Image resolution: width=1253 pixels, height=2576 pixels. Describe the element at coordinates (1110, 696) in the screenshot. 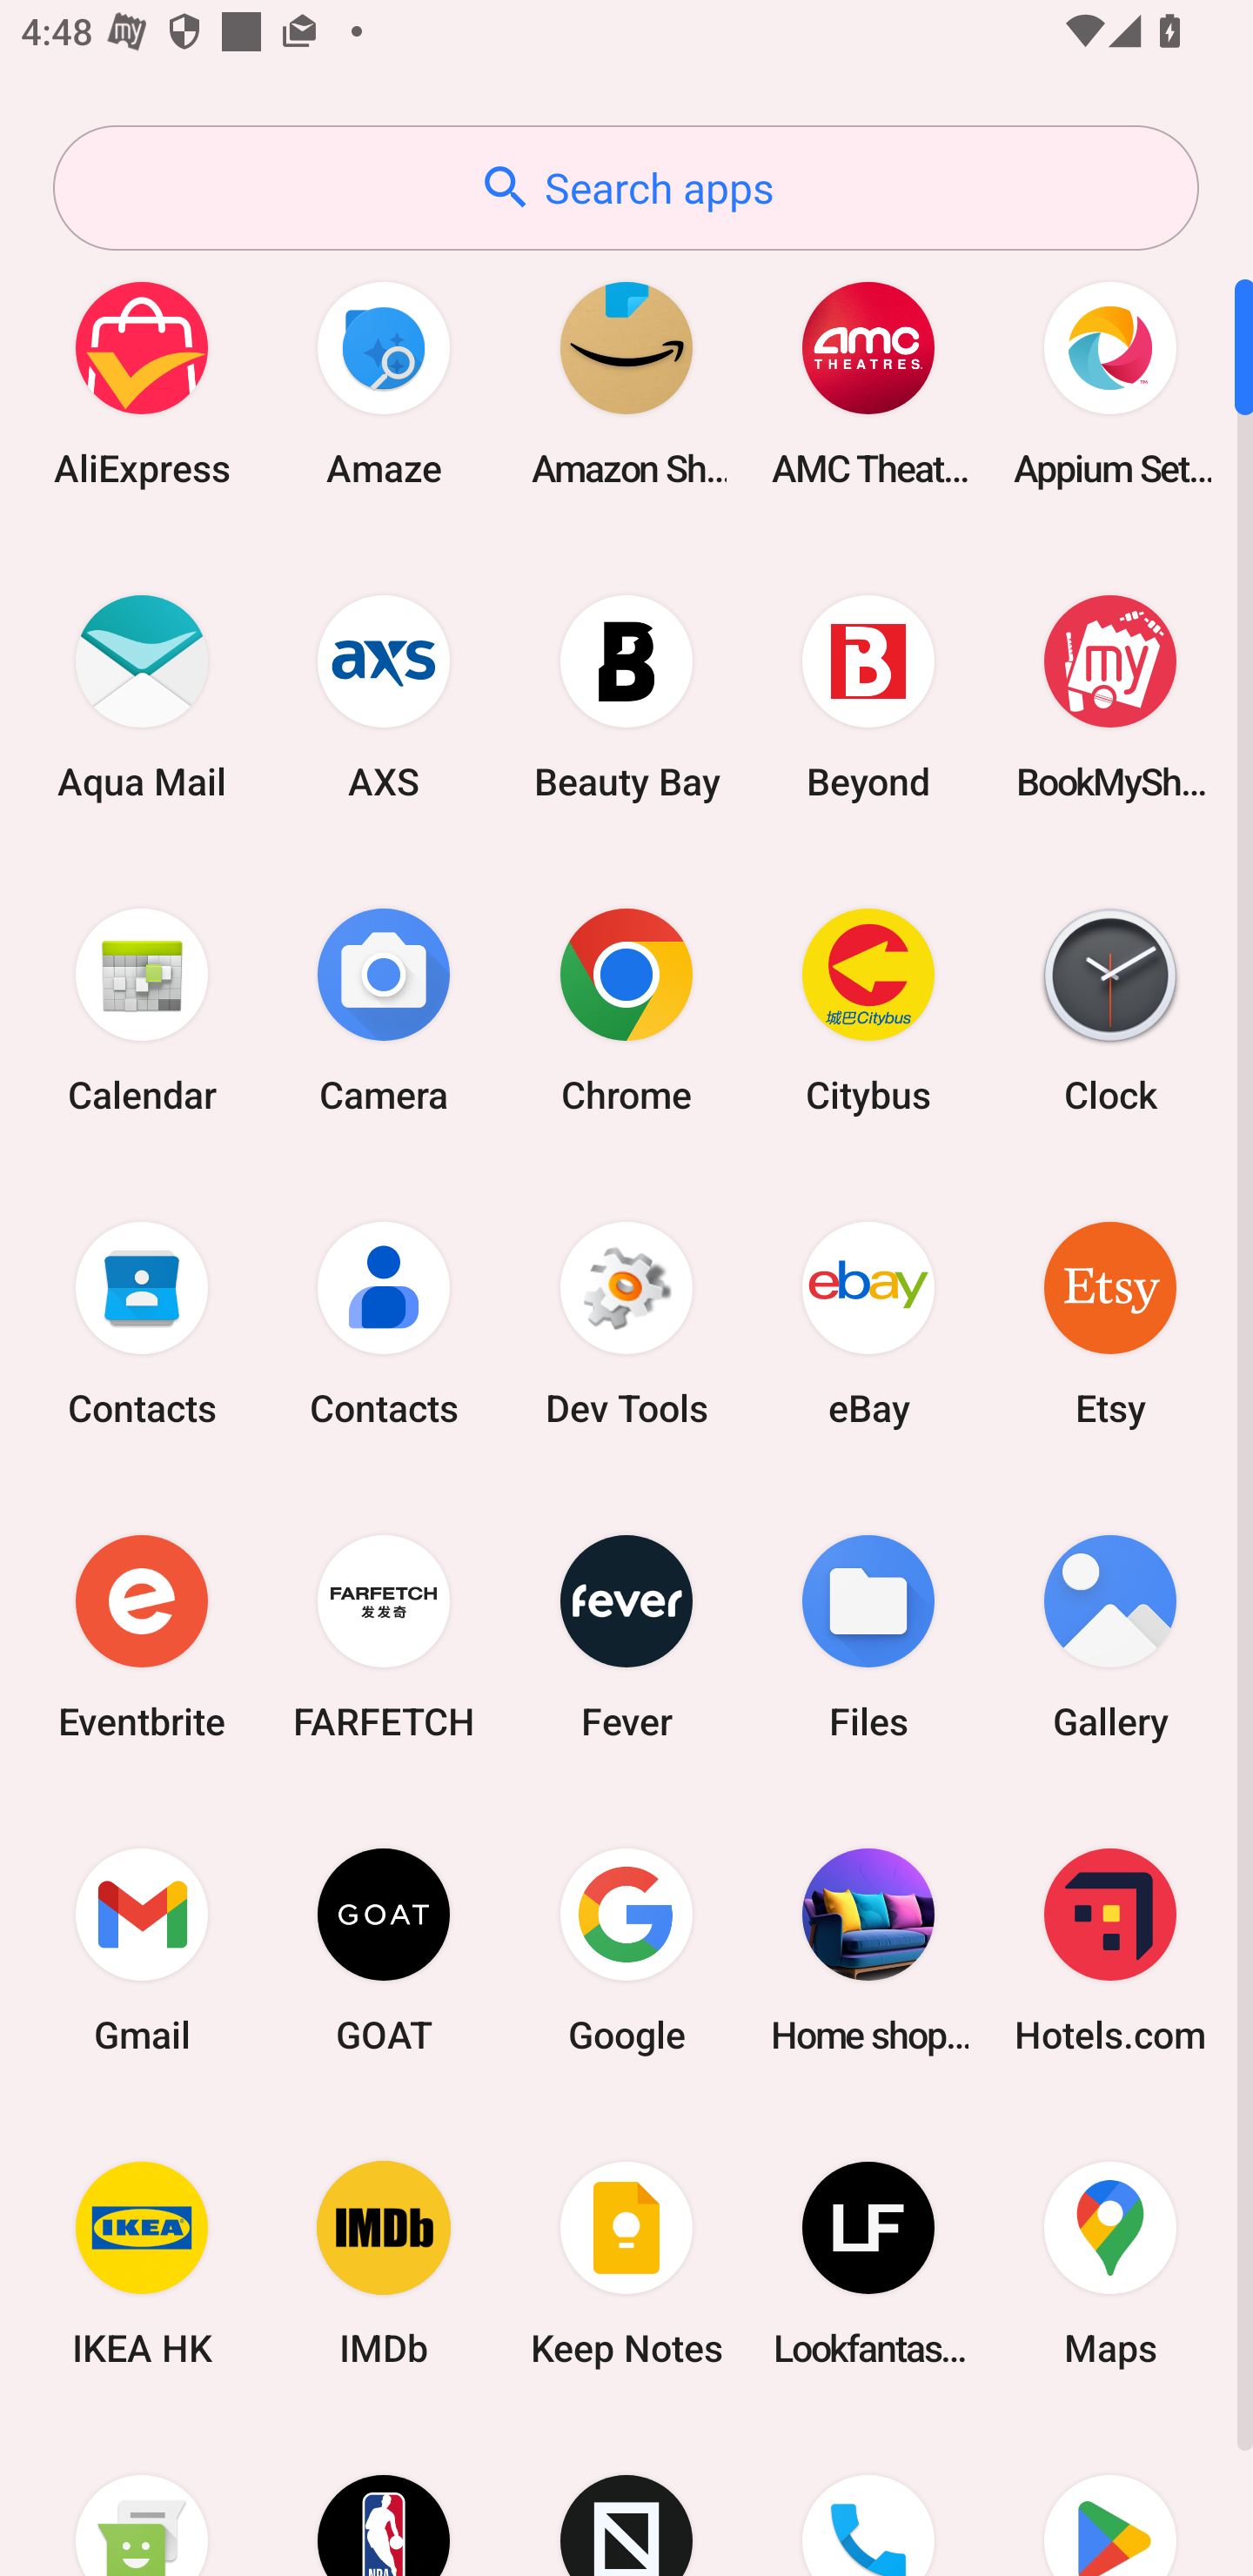

I see `BookMyShow` at that location.